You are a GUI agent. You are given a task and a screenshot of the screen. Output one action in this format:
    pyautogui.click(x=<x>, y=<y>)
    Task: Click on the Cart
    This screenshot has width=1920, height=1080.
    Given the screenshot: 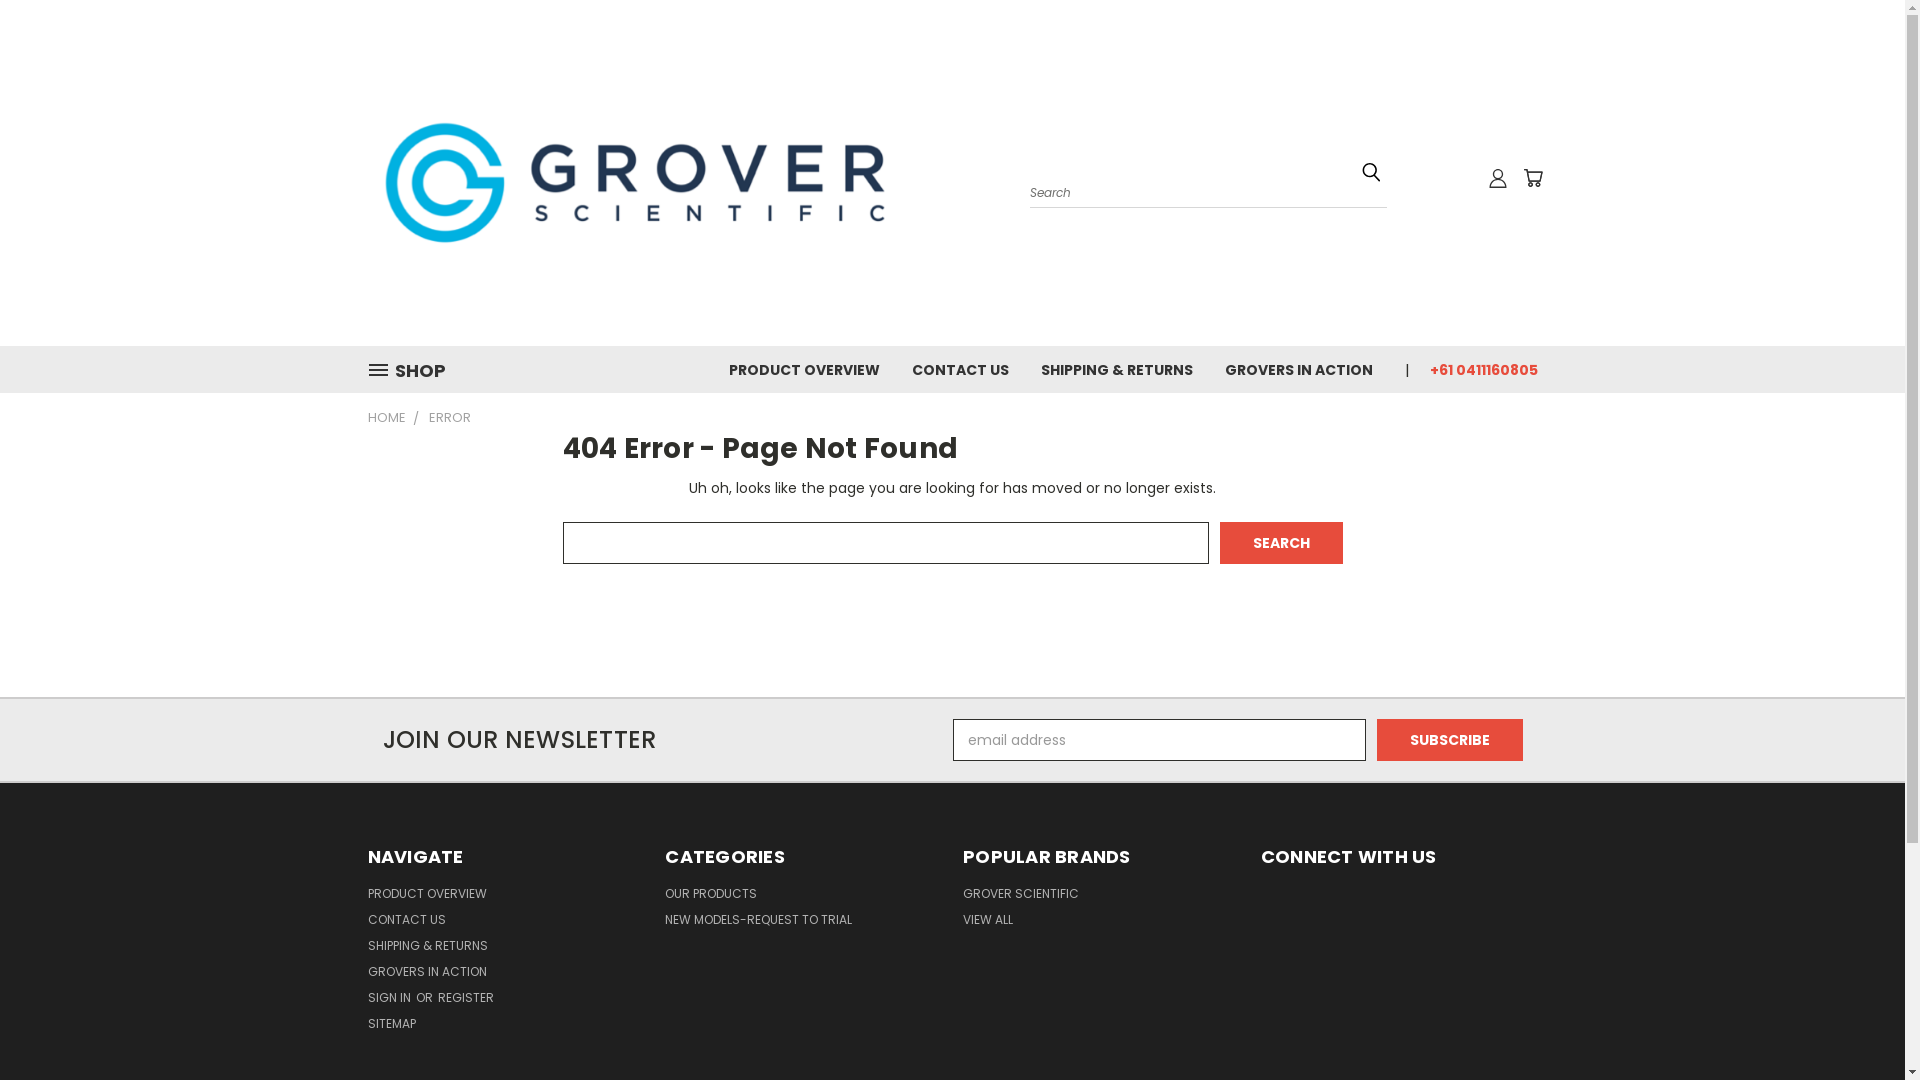 What is the action you would take?
    pyautogui.click(x=1532, y=178)
    